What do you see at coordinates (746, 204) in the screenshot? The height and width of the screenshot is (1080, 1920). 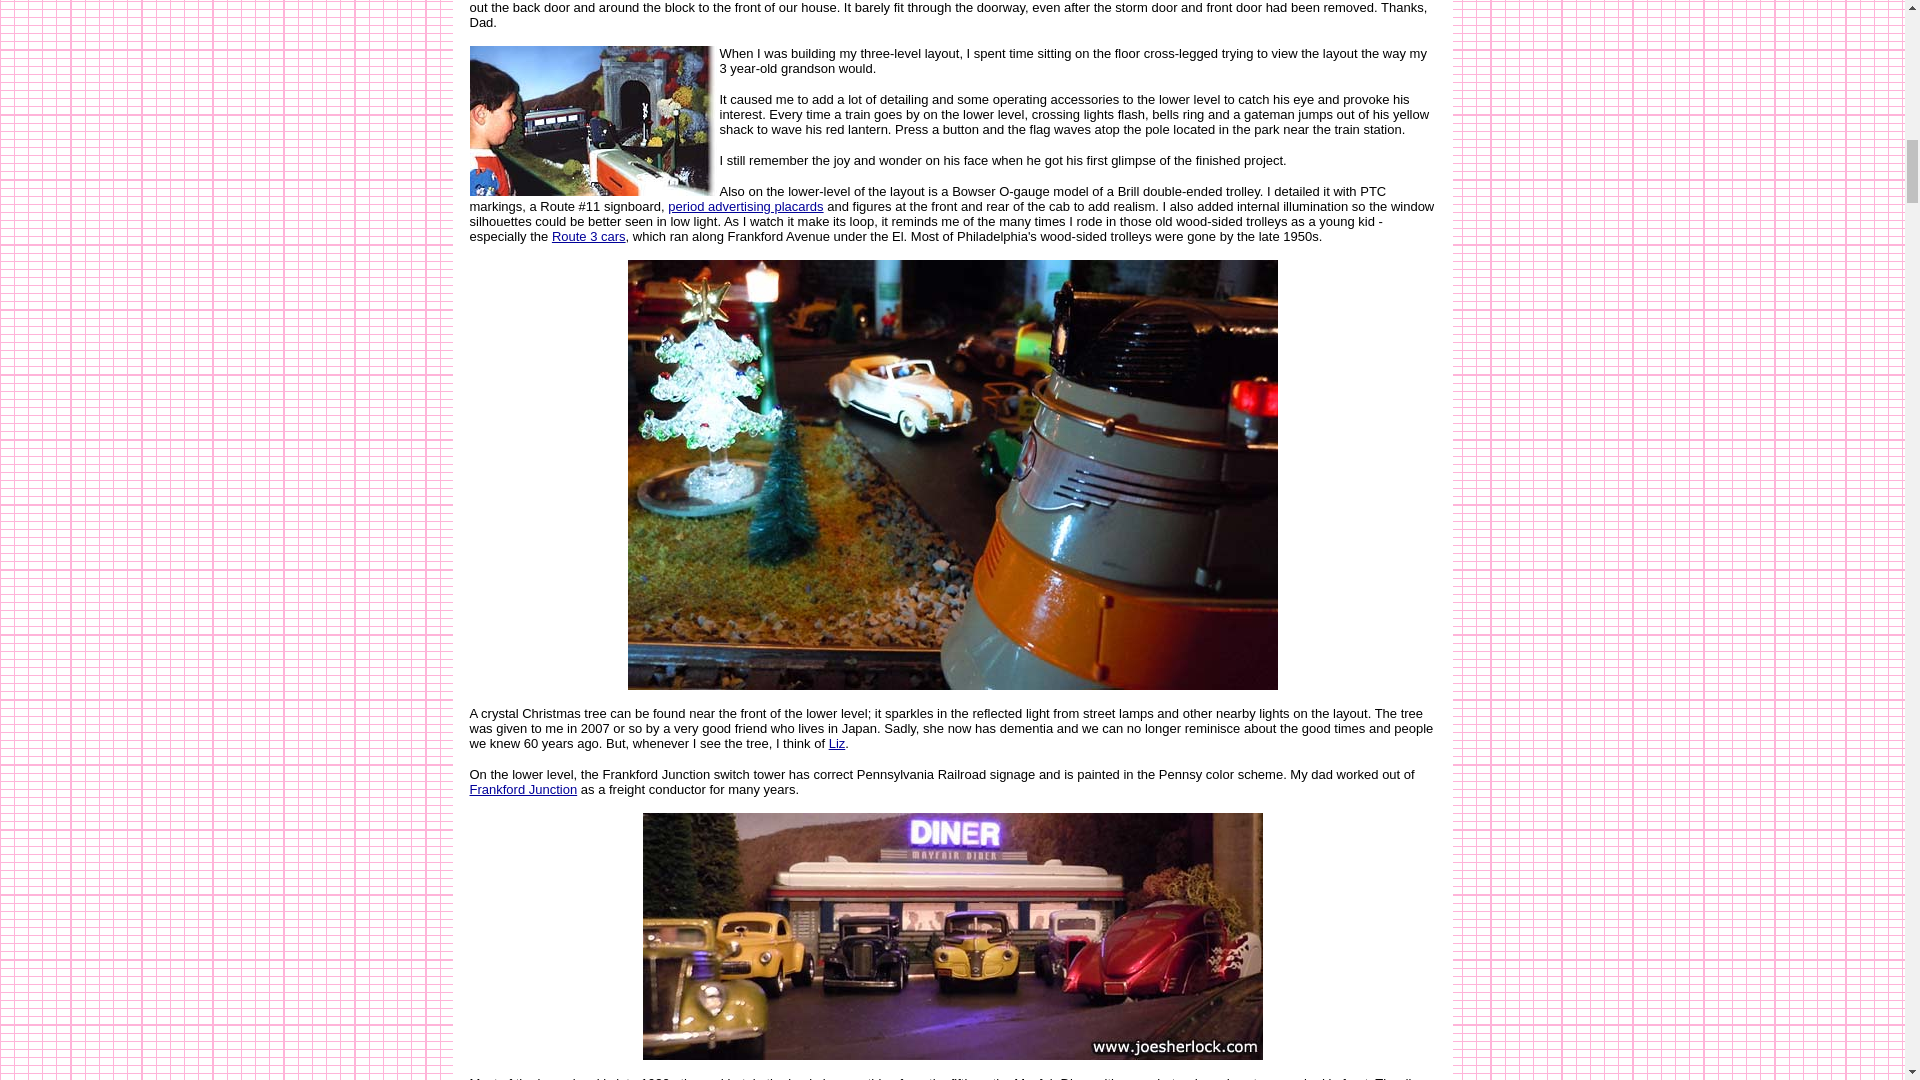 I see `period advertising placards` at bounding box center [746, 204].